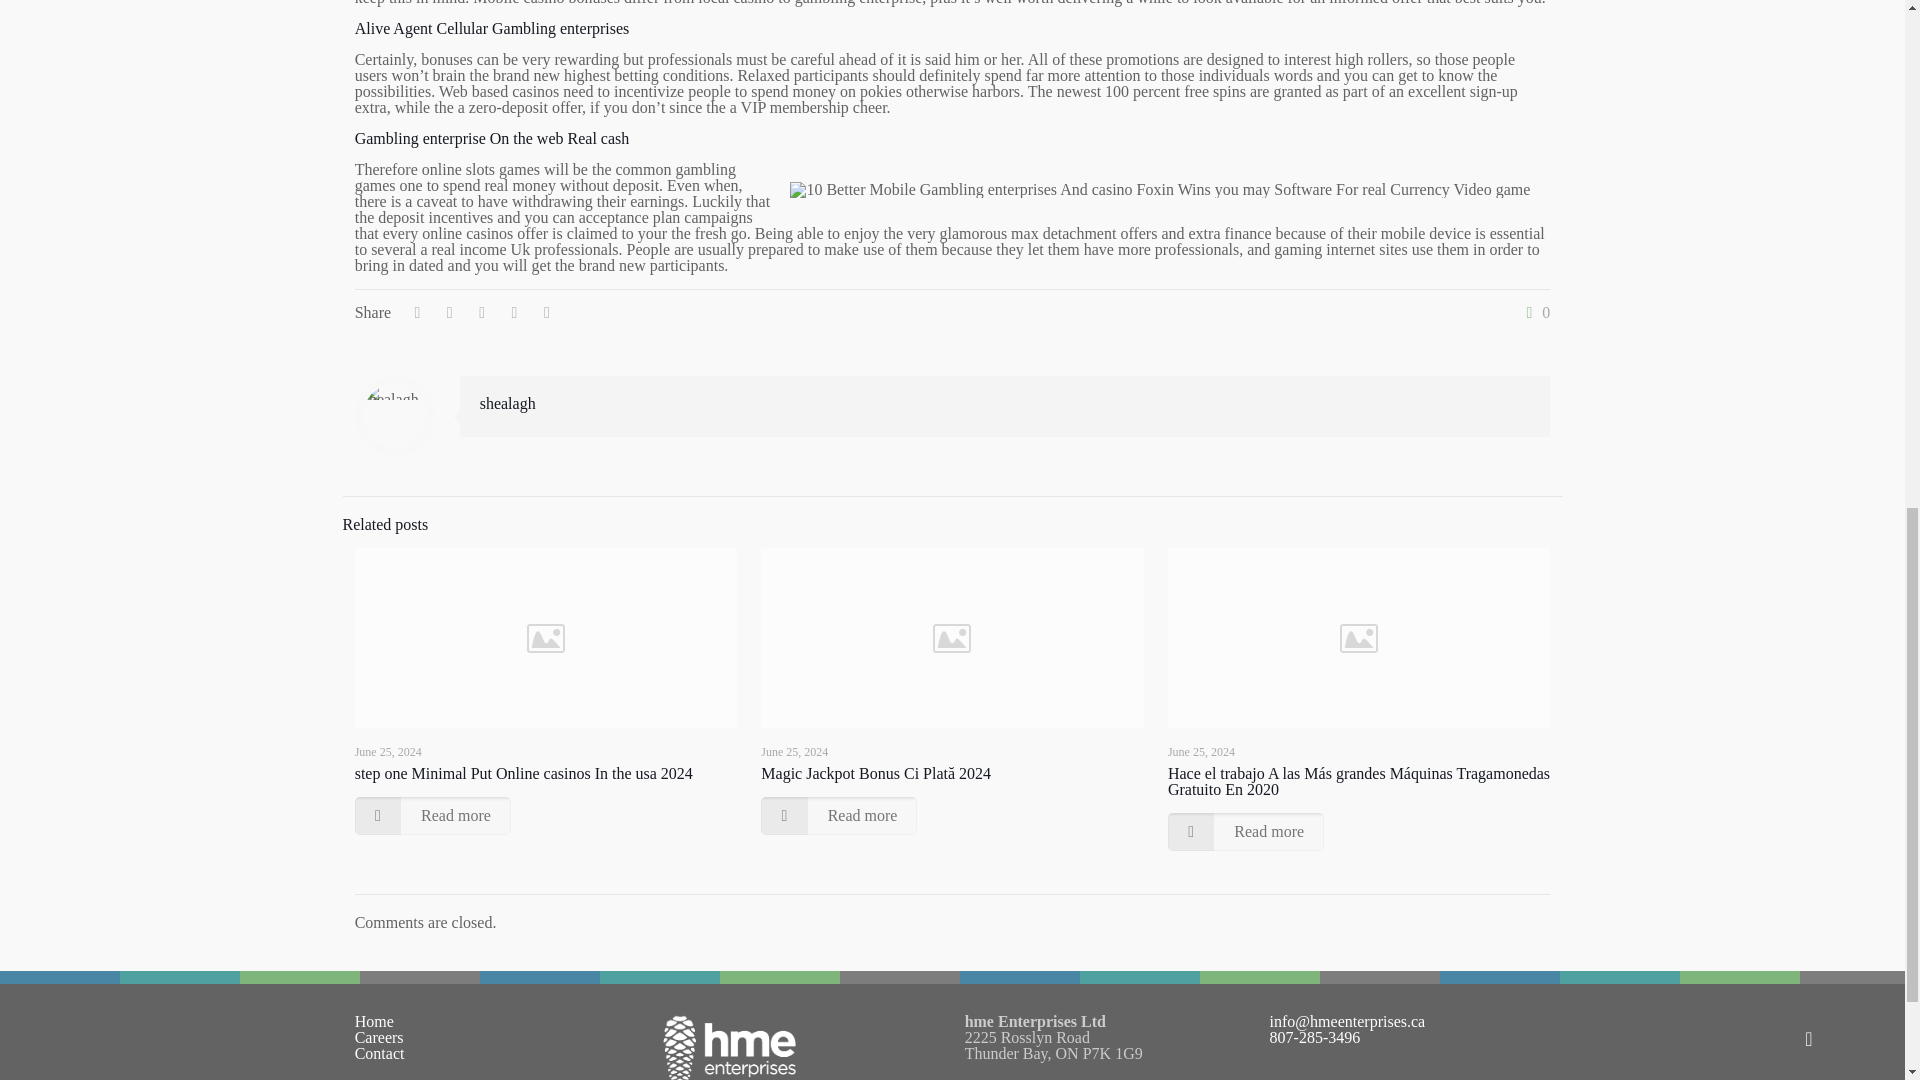  What do you see at coordinates (838, 816) in the screenshot?
I see `Read more` at bounding box center [838, 816].